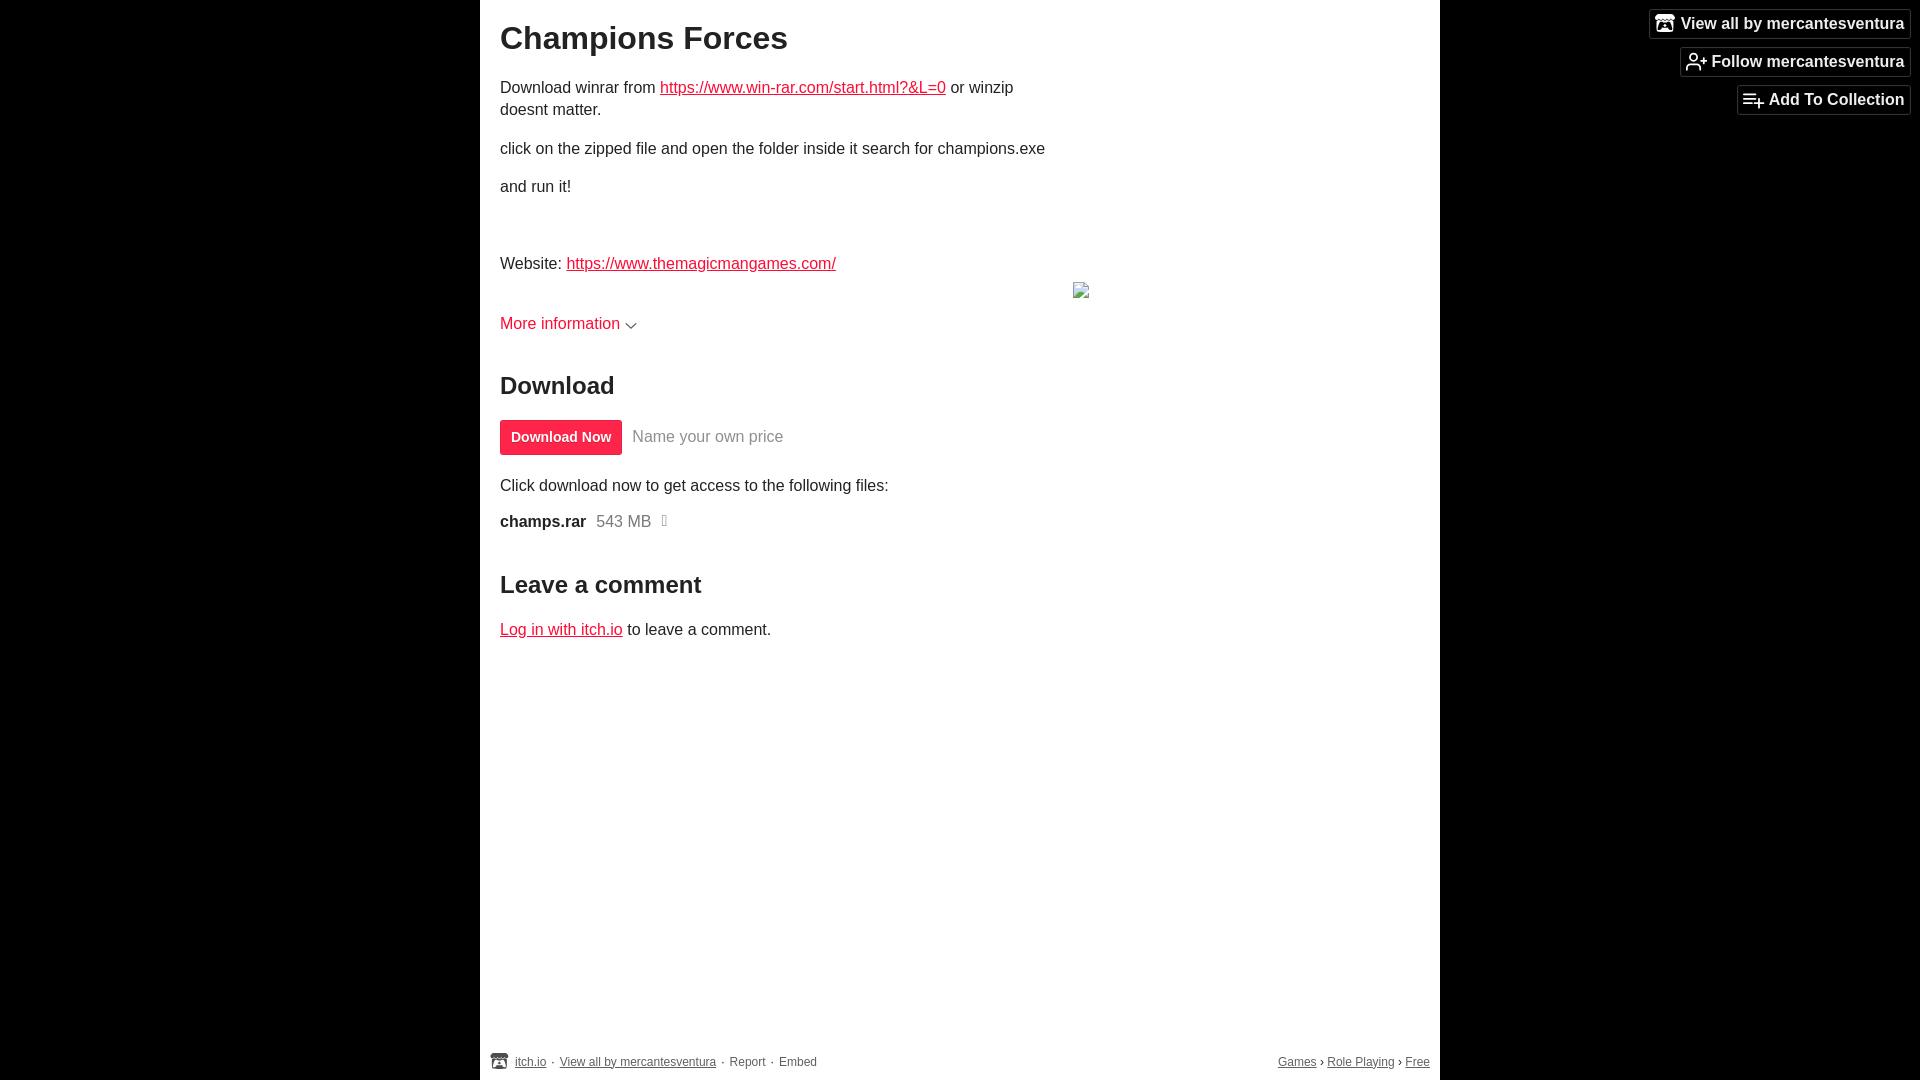 Image resolution: width=1920 pixels, height=1080 pixels. Describe the element at coordinates (1418, 1061) in the screenshot. I see `Free` at that location.